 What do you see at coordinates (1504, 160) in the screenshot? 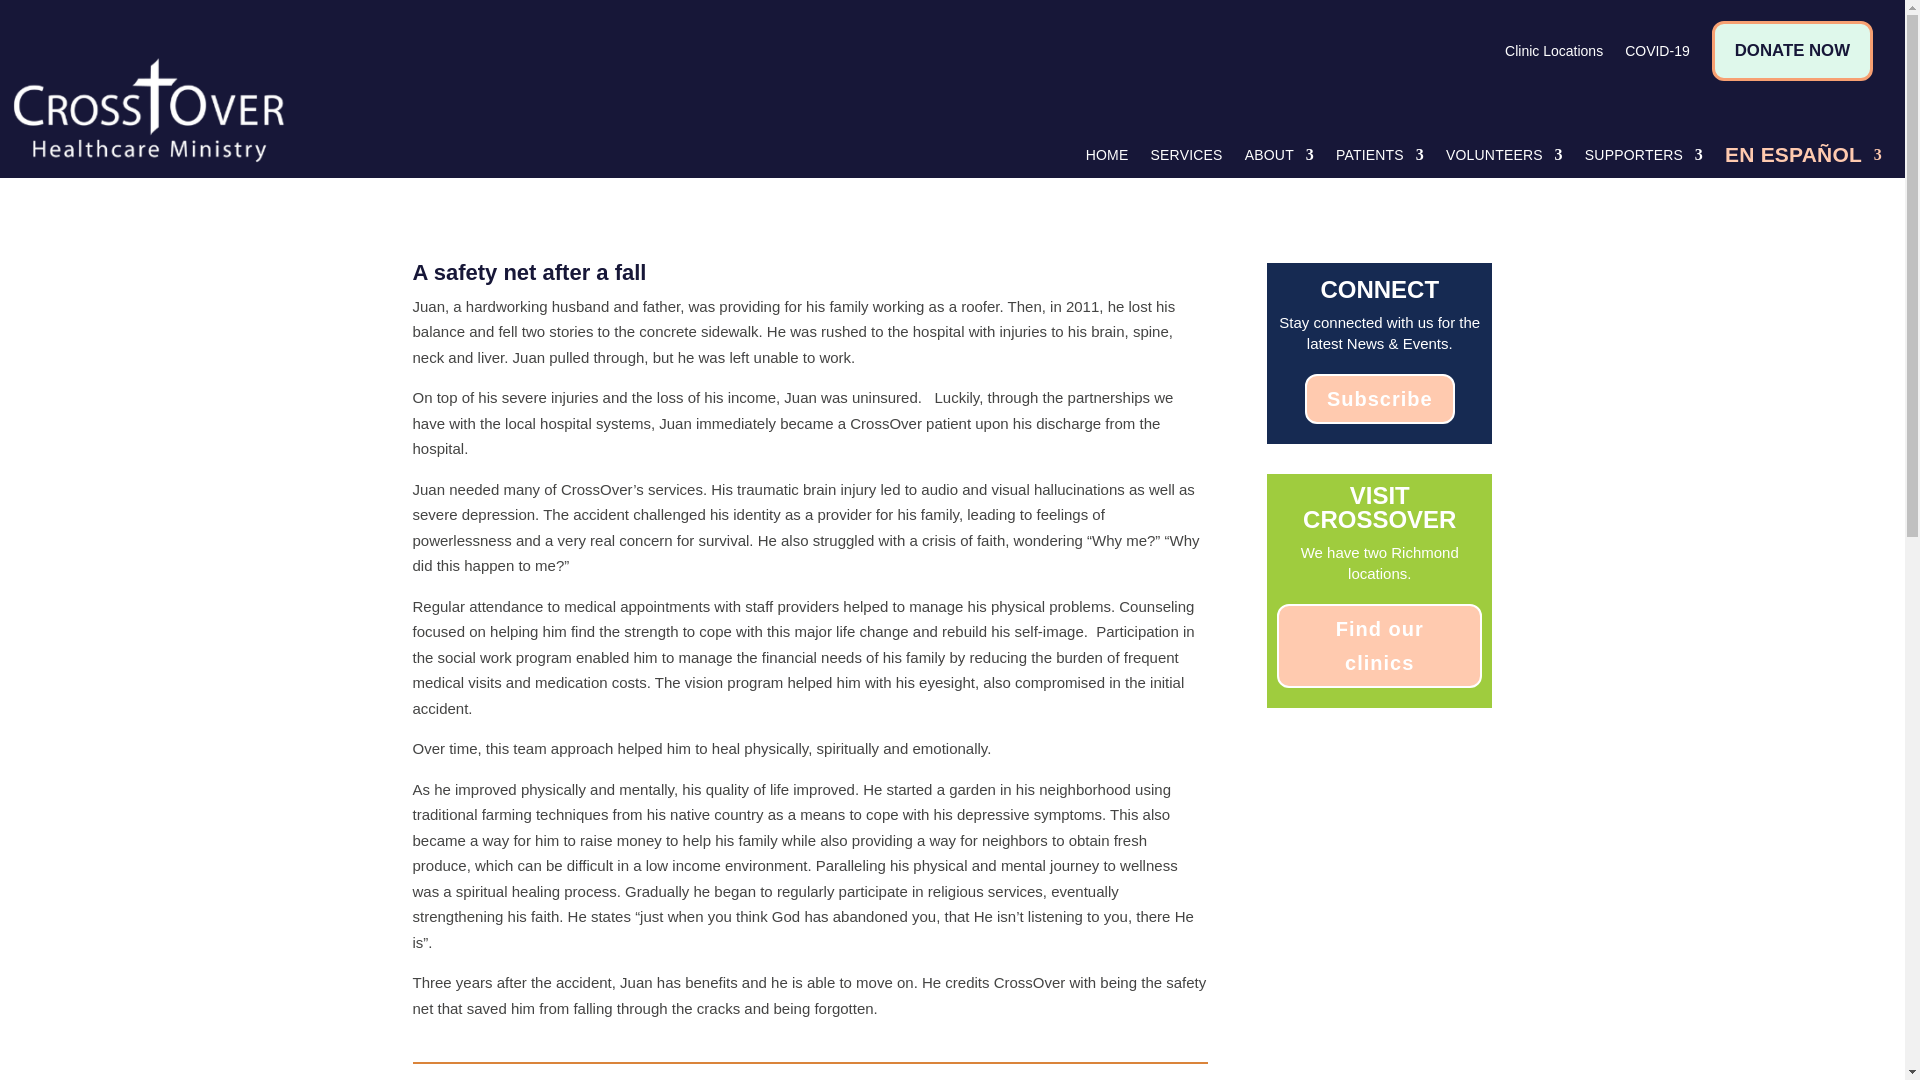
I see `VOLUNTEERS` at bounding box center [1504, 160].